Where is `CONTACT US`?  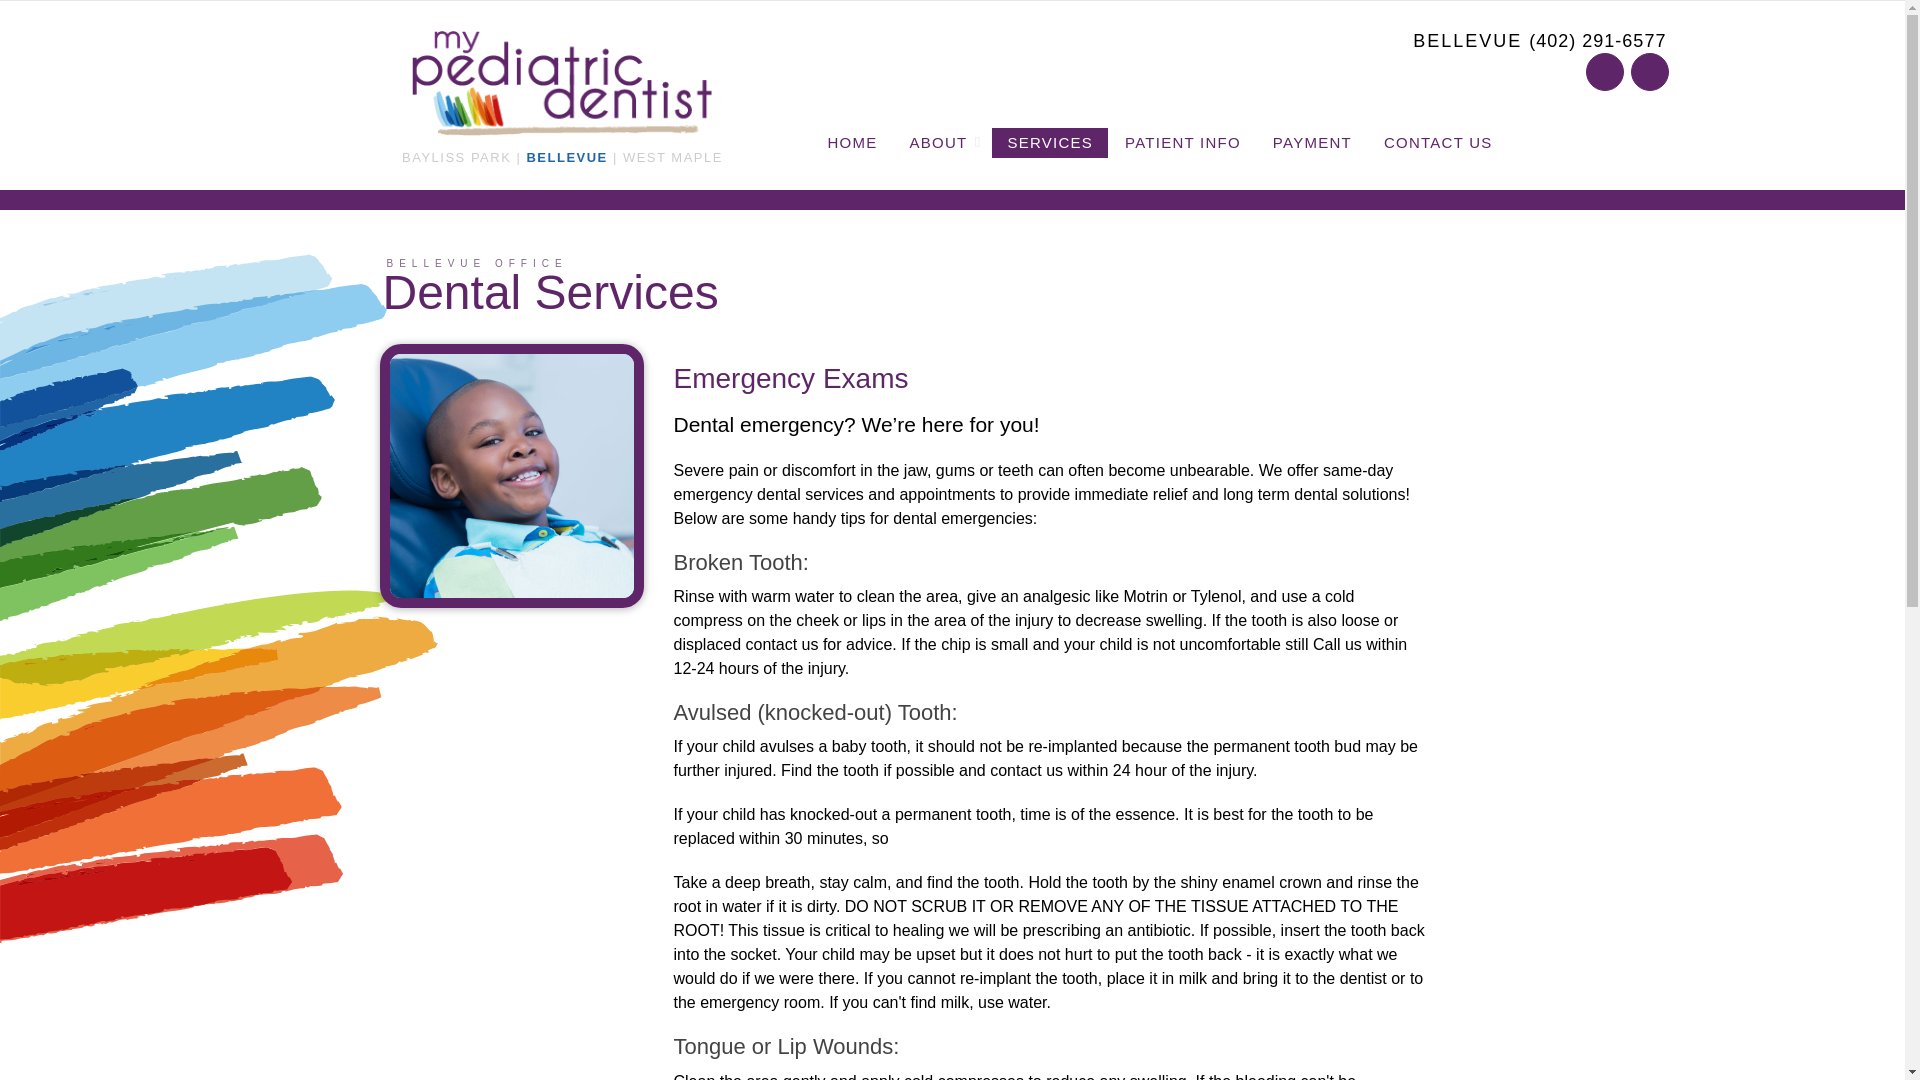 CONTACT US is located at coordinates (1438, 142).